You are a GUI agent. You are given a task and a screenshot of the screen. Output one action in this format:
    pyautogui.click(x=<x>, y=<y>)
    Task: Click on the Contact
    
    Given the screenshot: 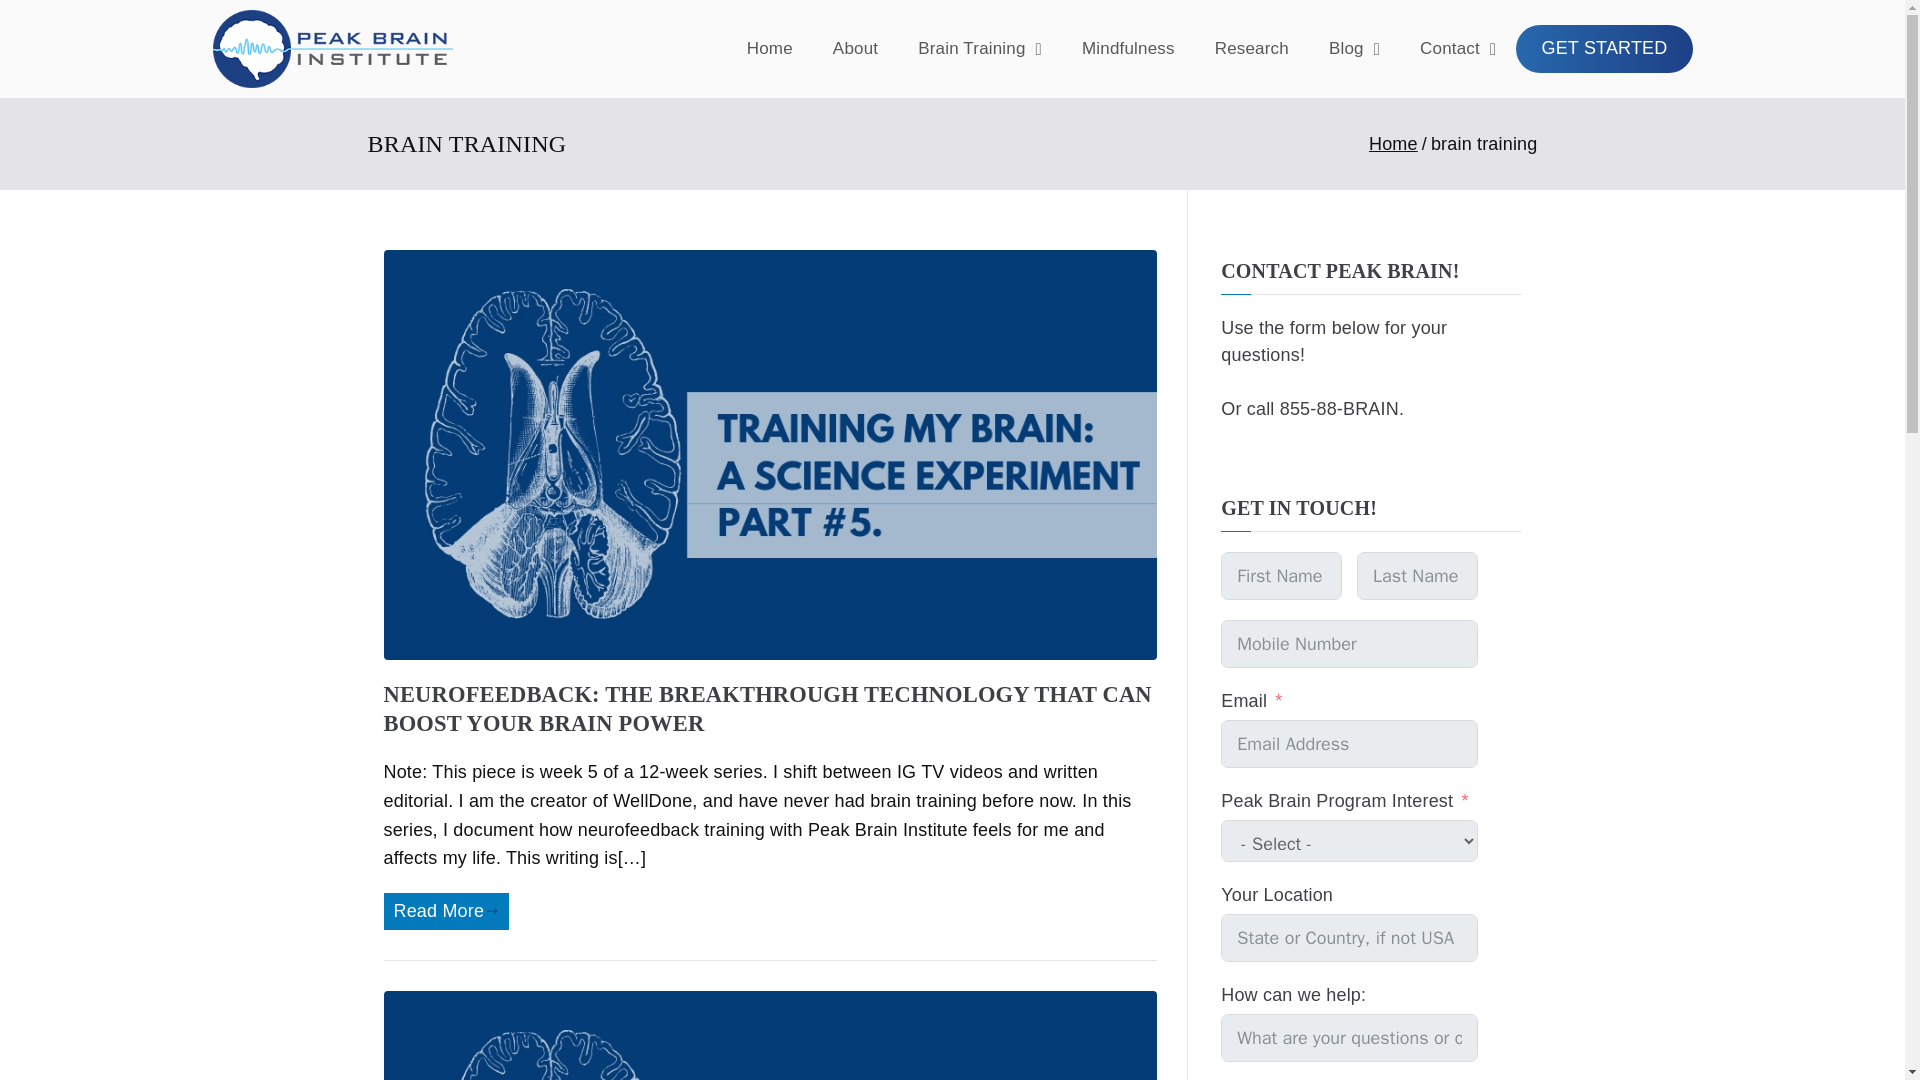 What is the action you would take?
    pyautogui.click(x=1458, y=48)
    